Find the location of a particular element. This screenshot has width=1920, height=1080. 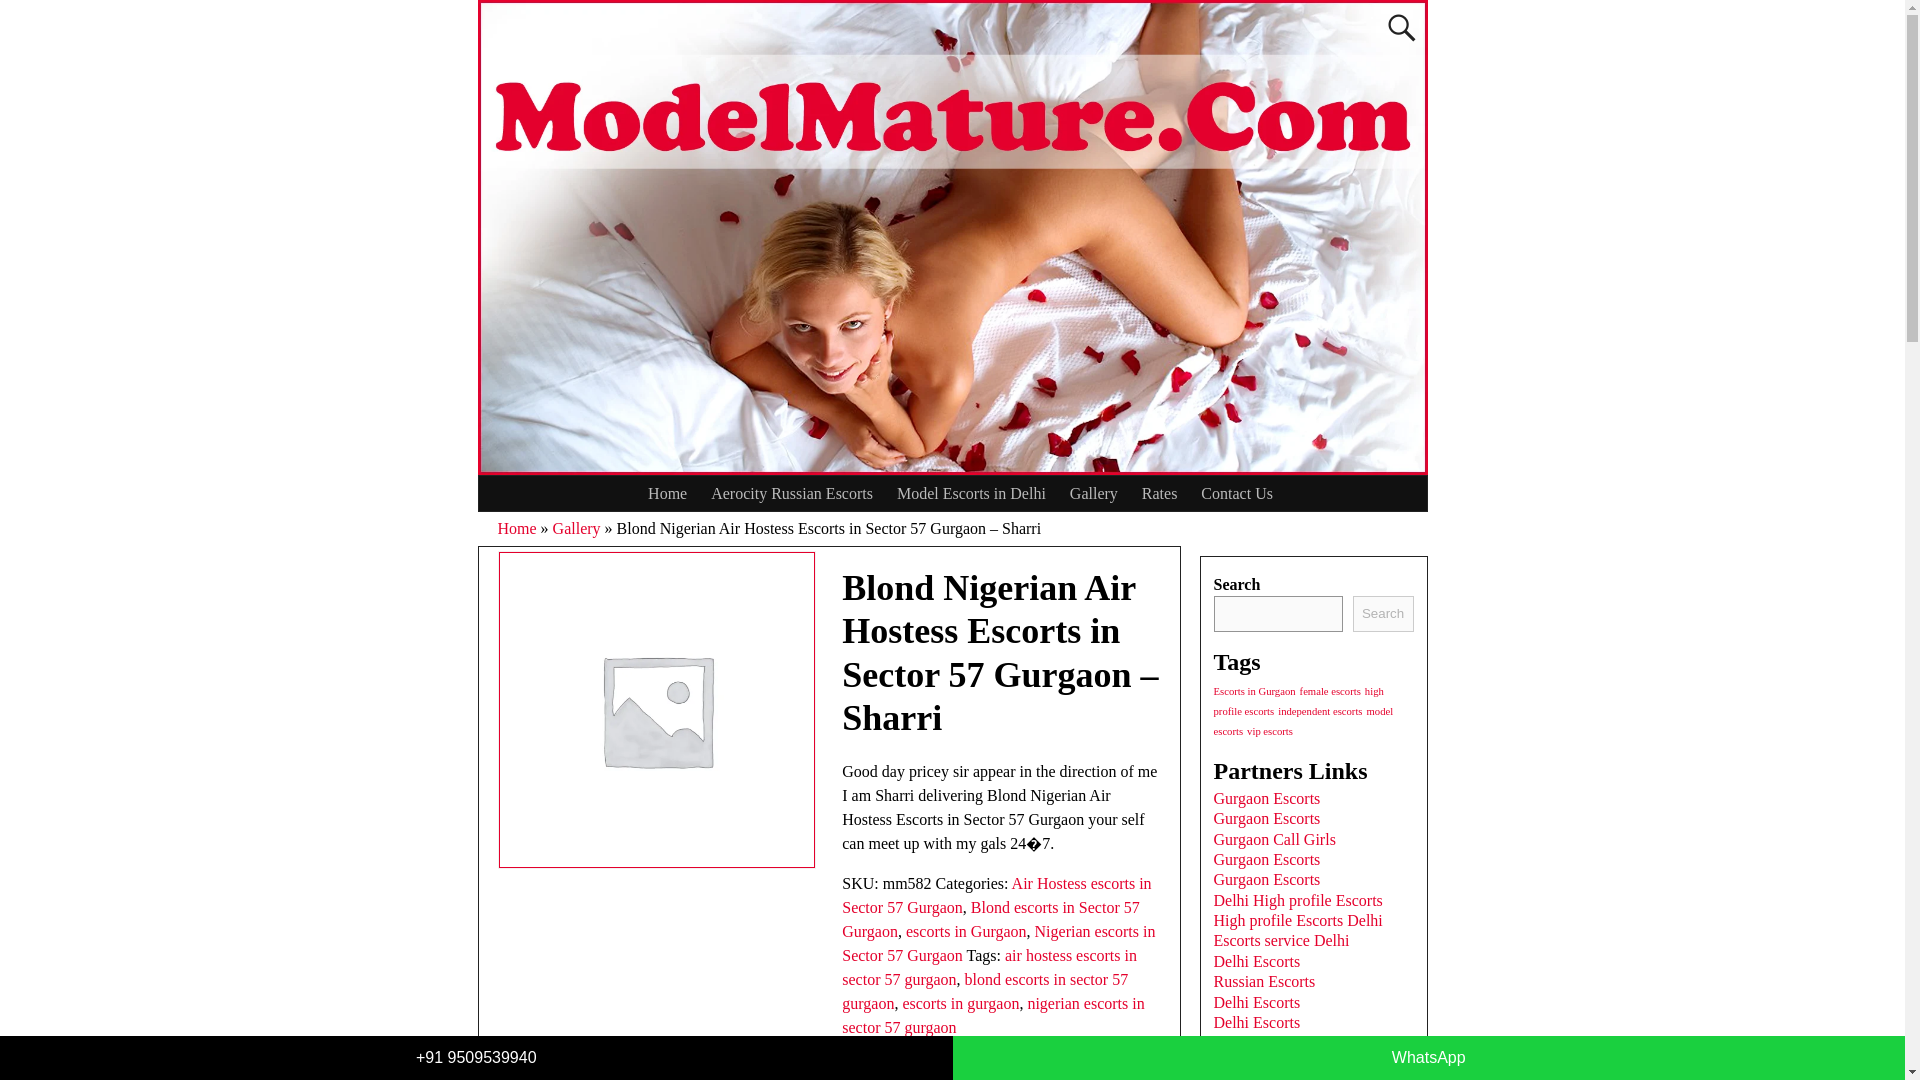

Description is located at coordinates (565, 1076).